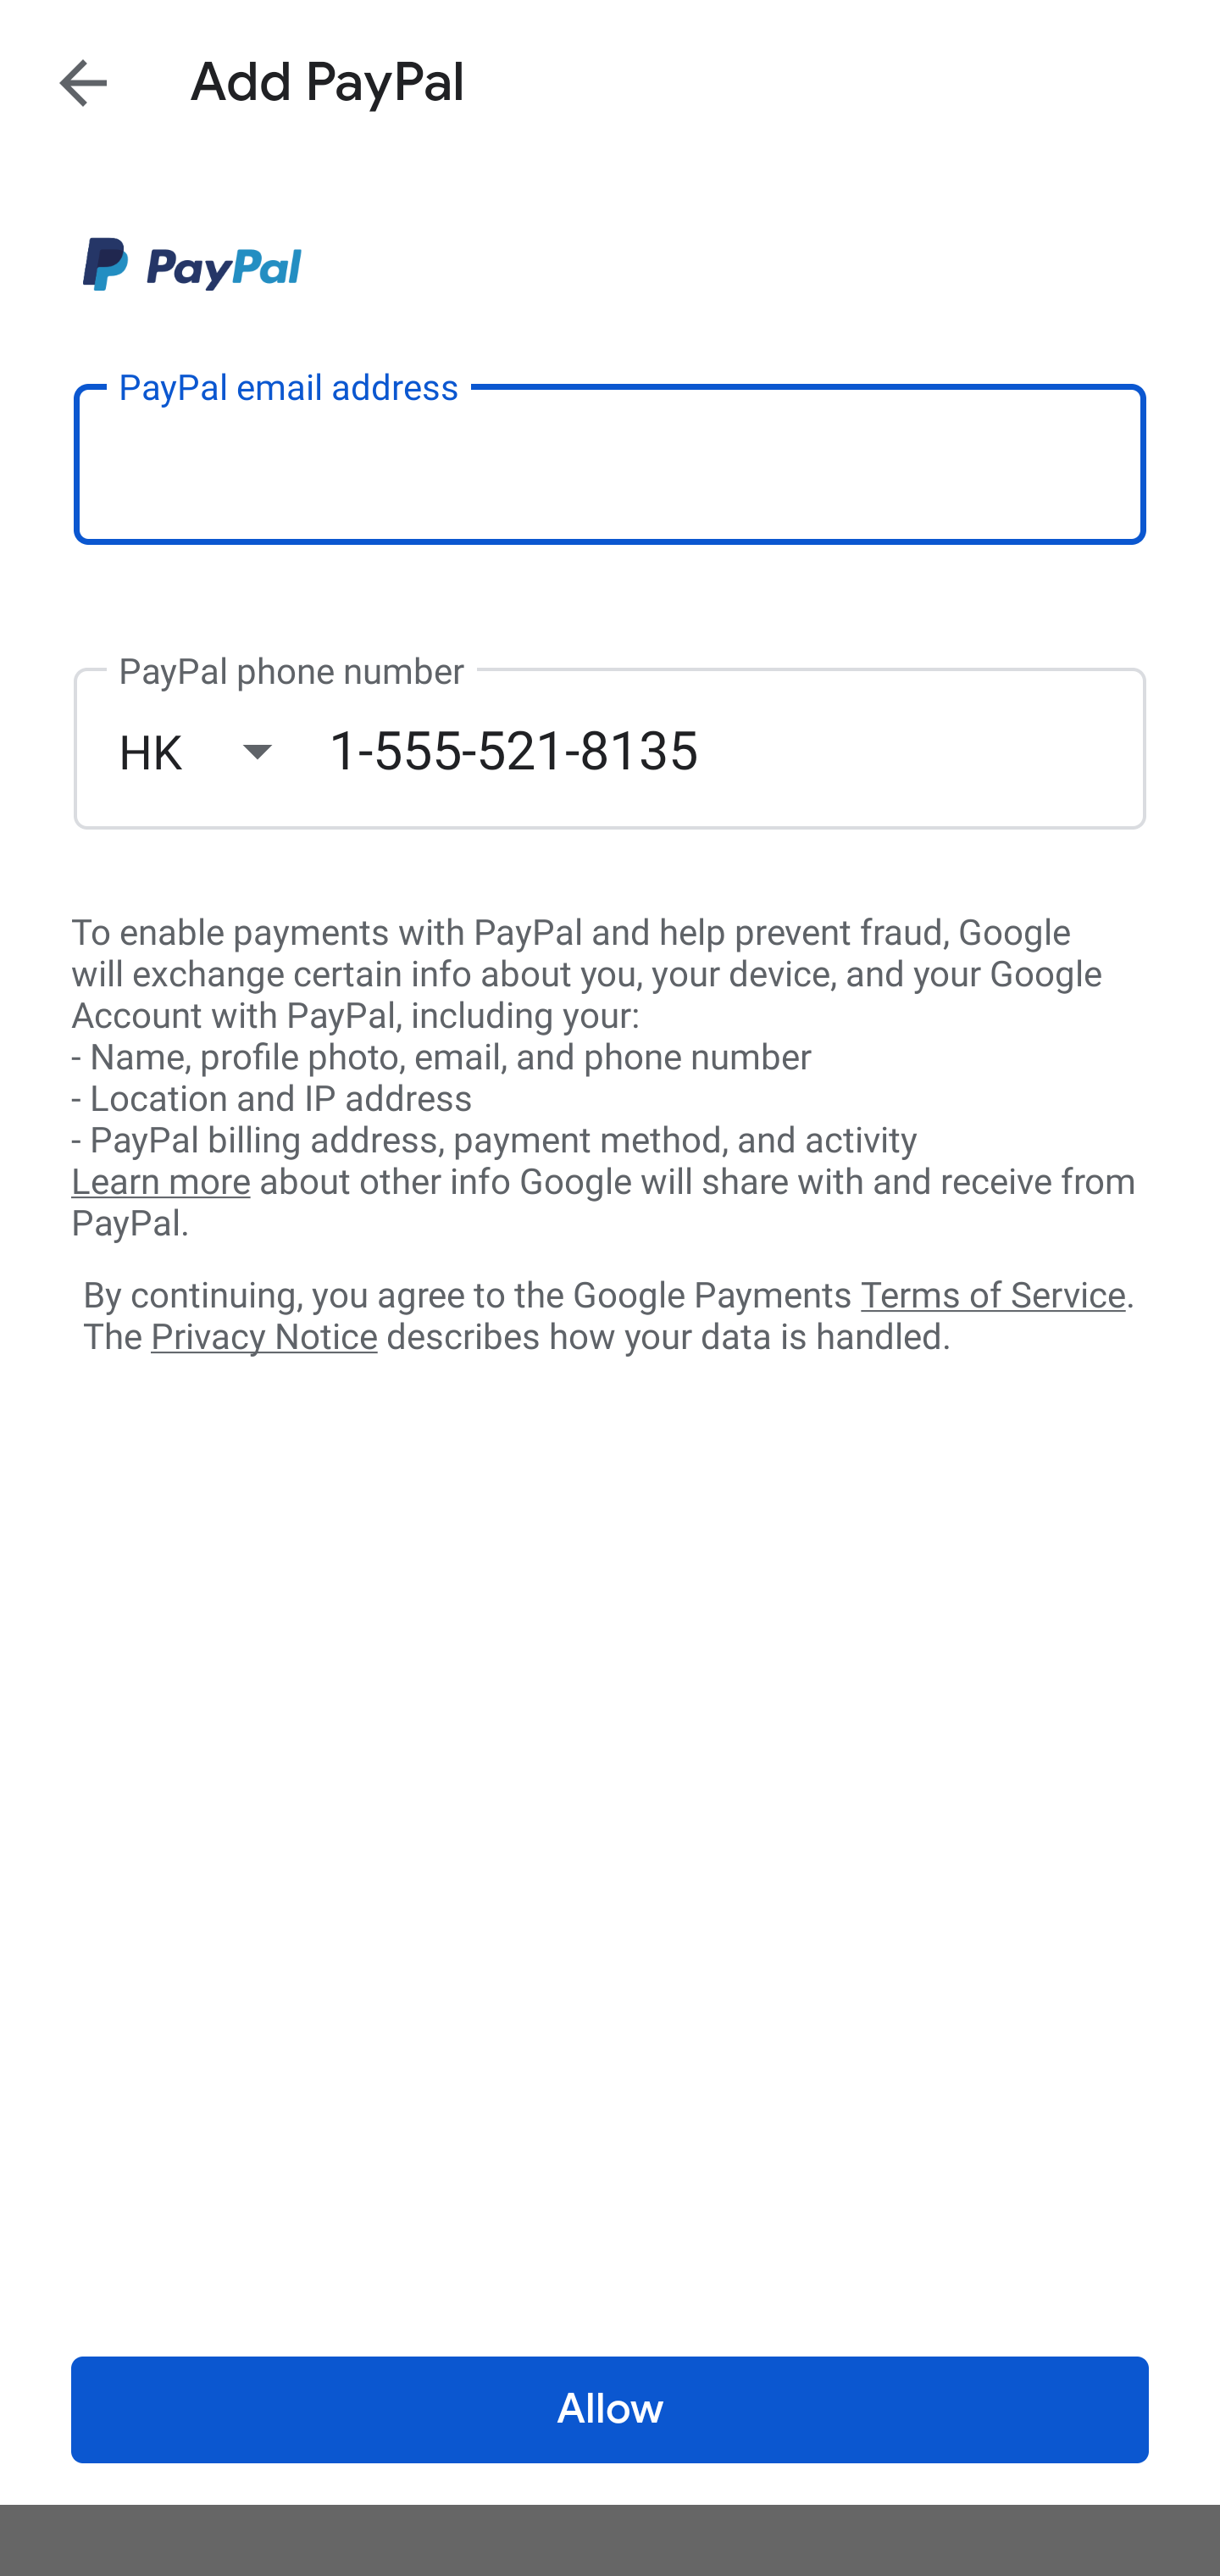 The height and width of the screenshot is (2576, 1220). What do you see at coordinates (223, 751) in the screenshot?
I see `HK` at bounding box center [223, 751].